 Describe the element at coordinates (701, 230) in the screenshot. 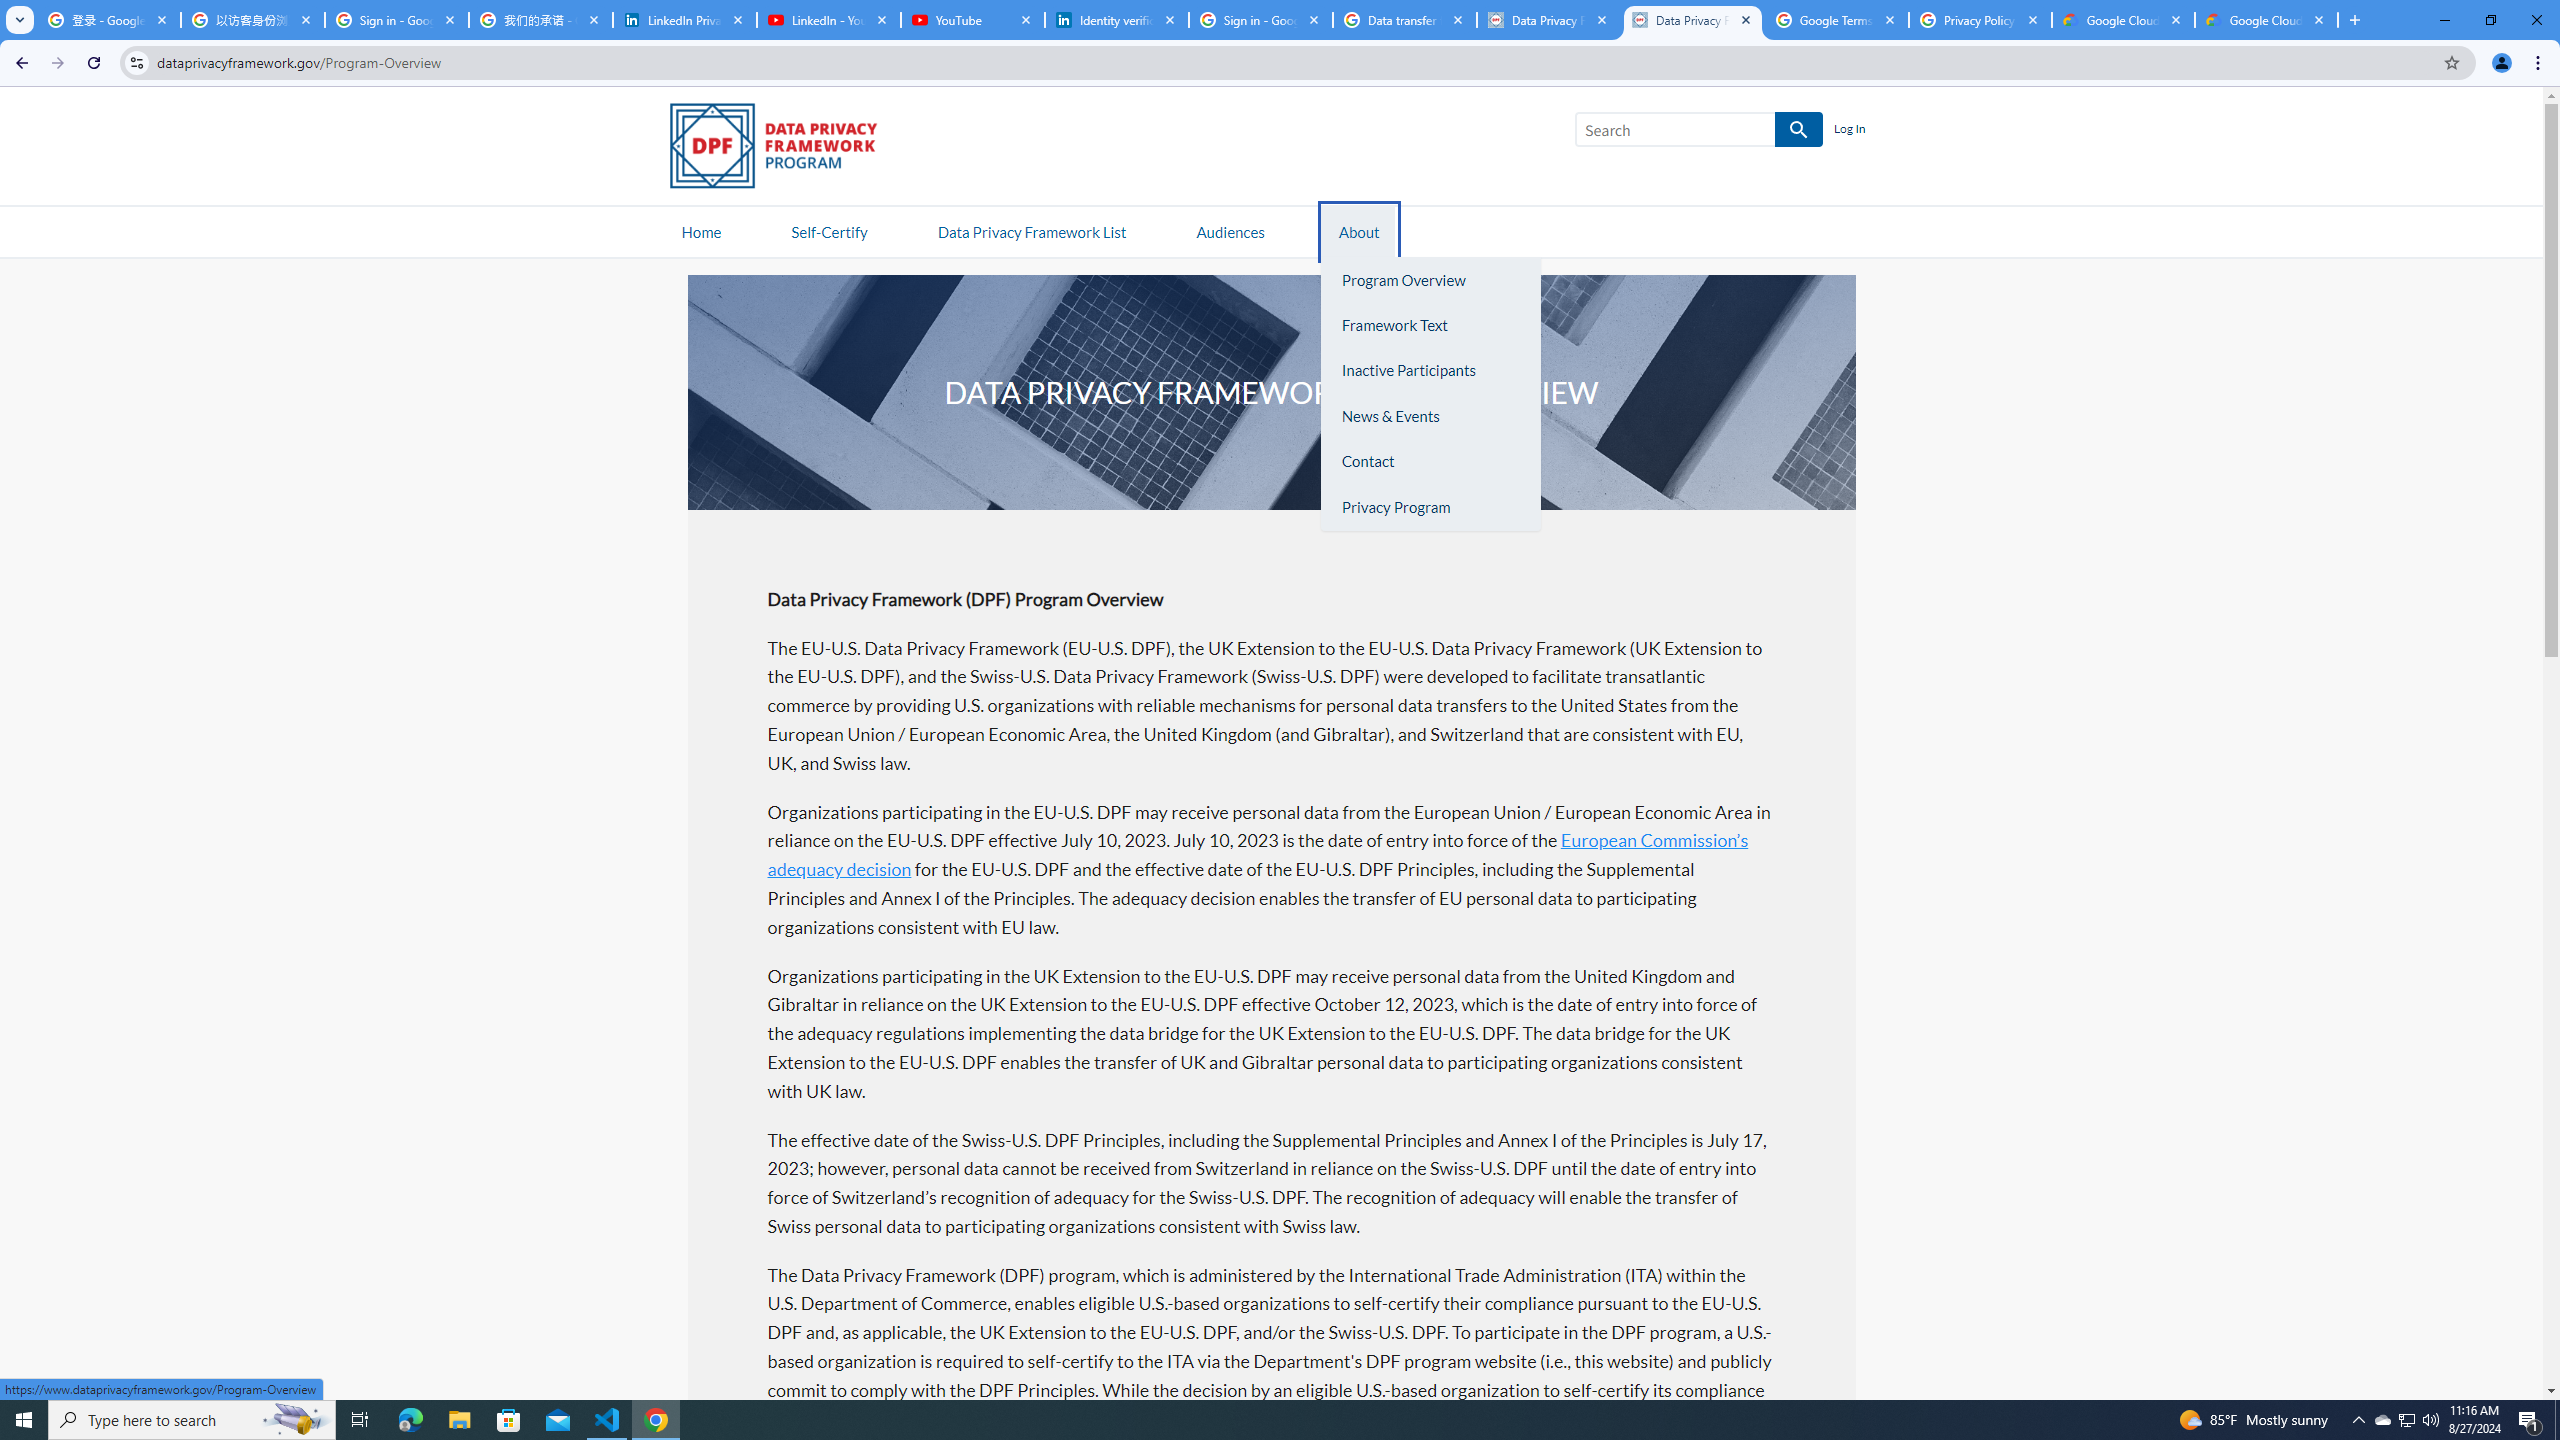

I see `Home` at that location.